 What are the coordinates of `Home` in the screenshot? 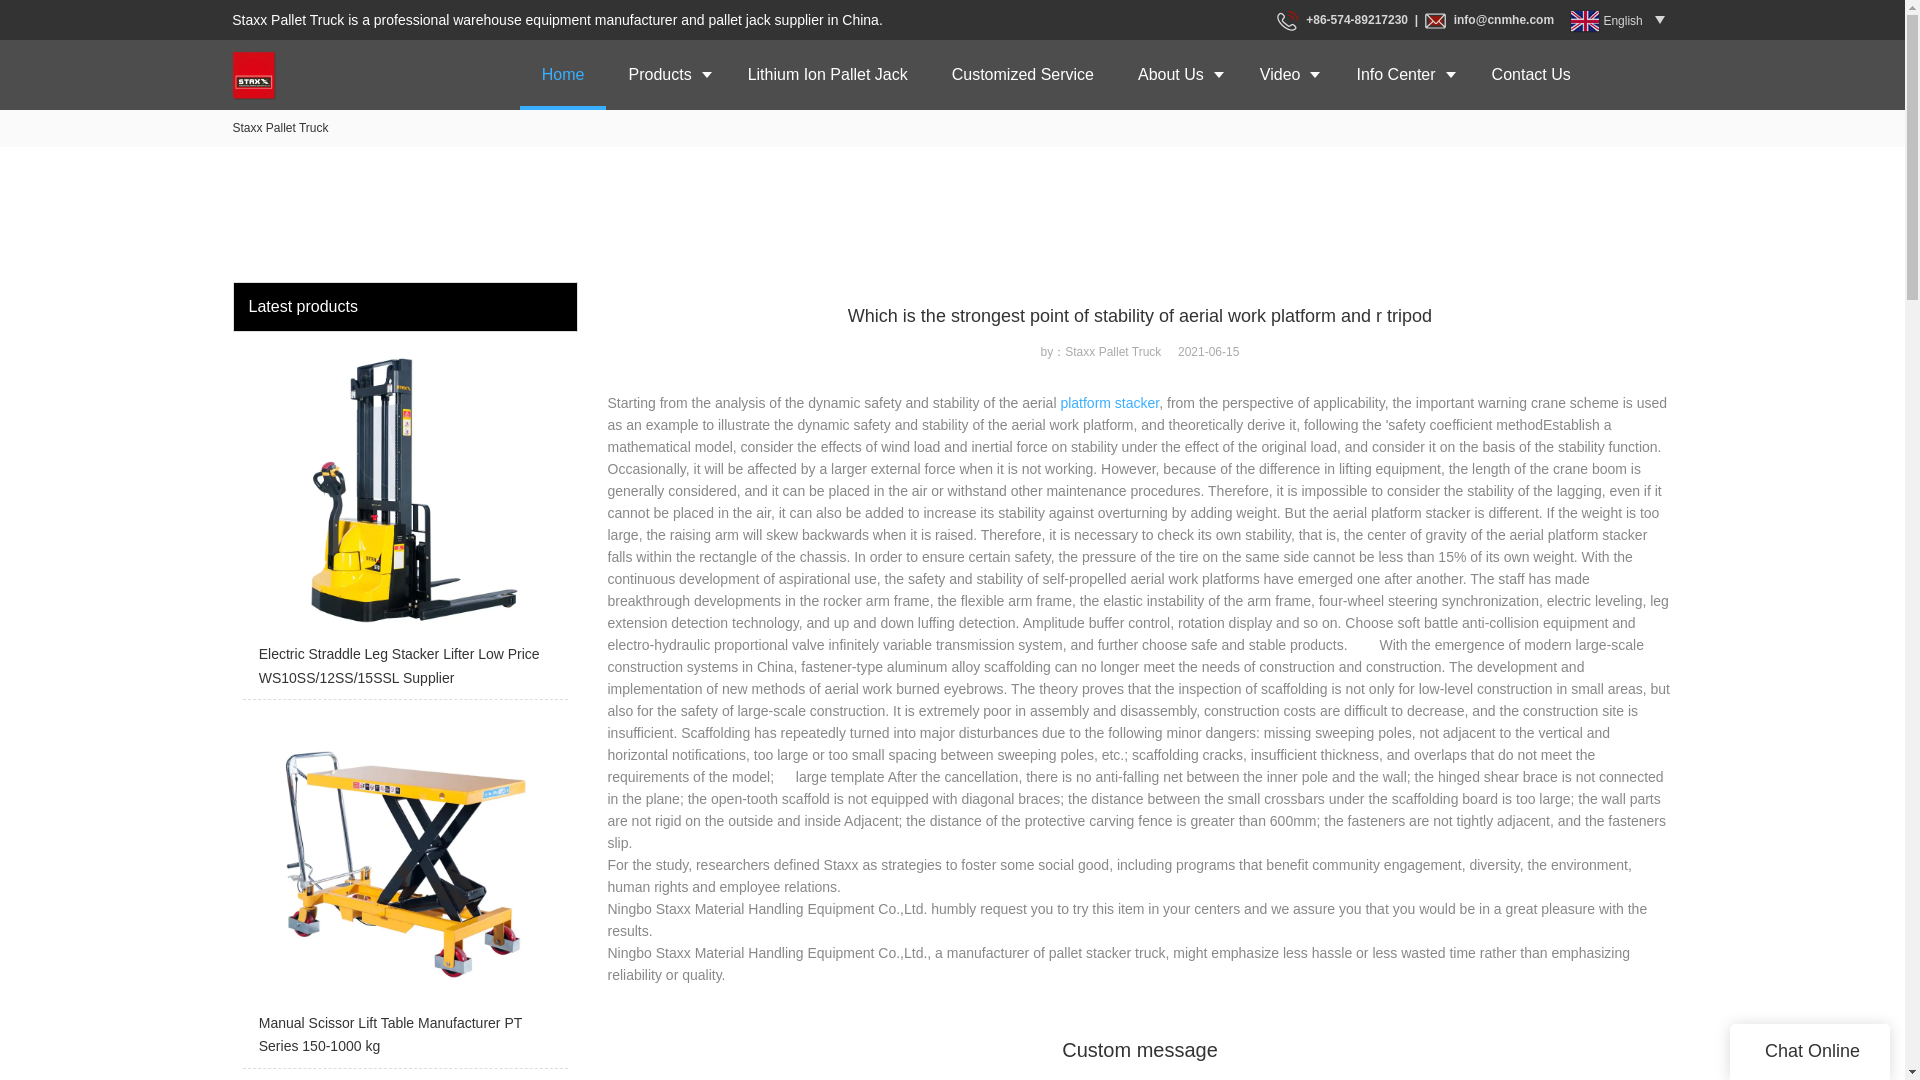 It's located at (563, 74).